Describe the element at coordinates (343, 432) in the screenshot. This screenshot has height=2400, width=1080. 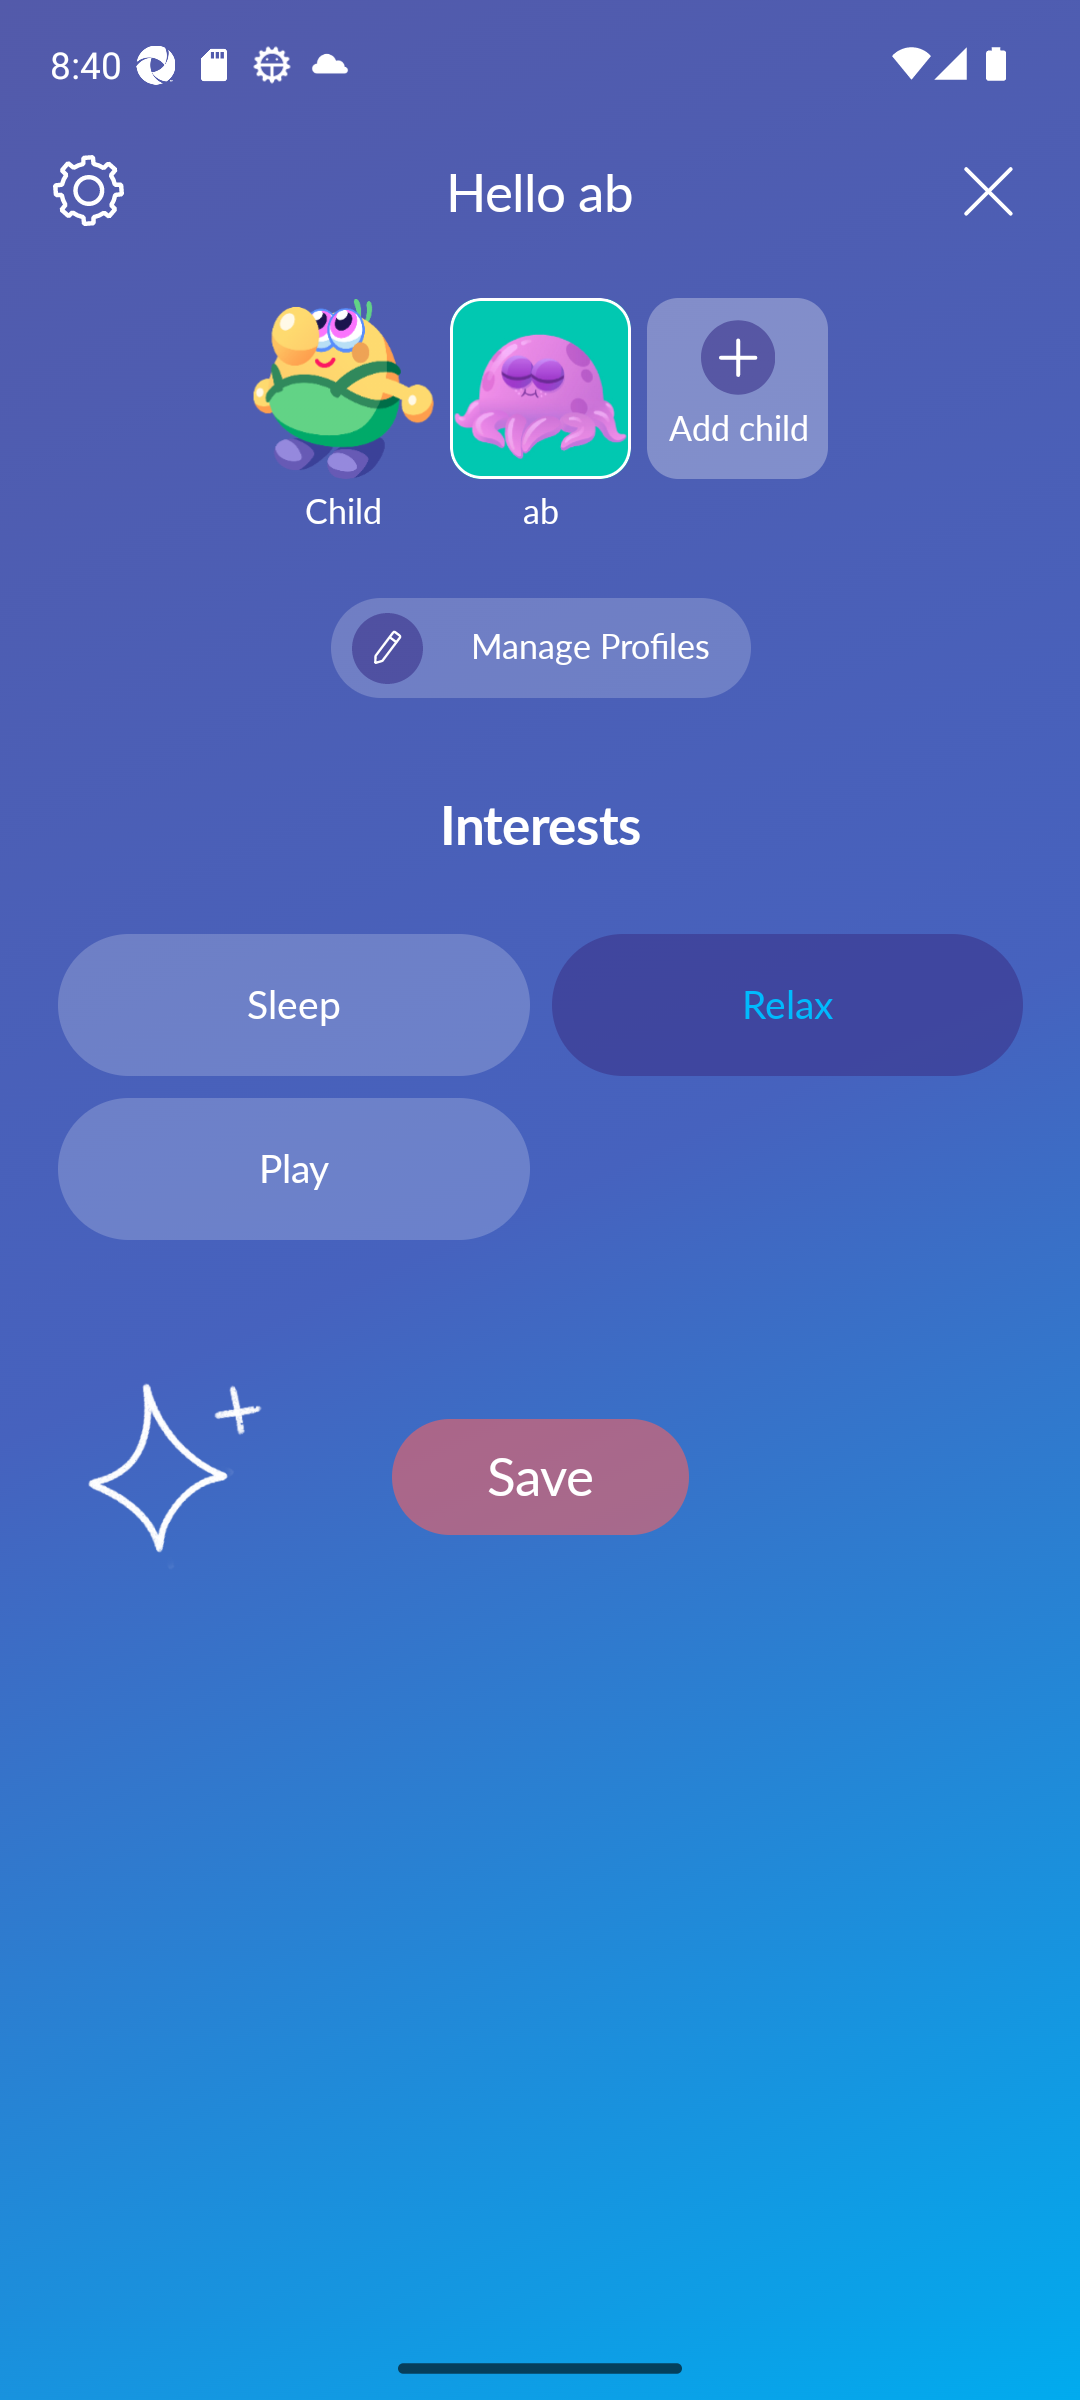
I see `Child` at that location.